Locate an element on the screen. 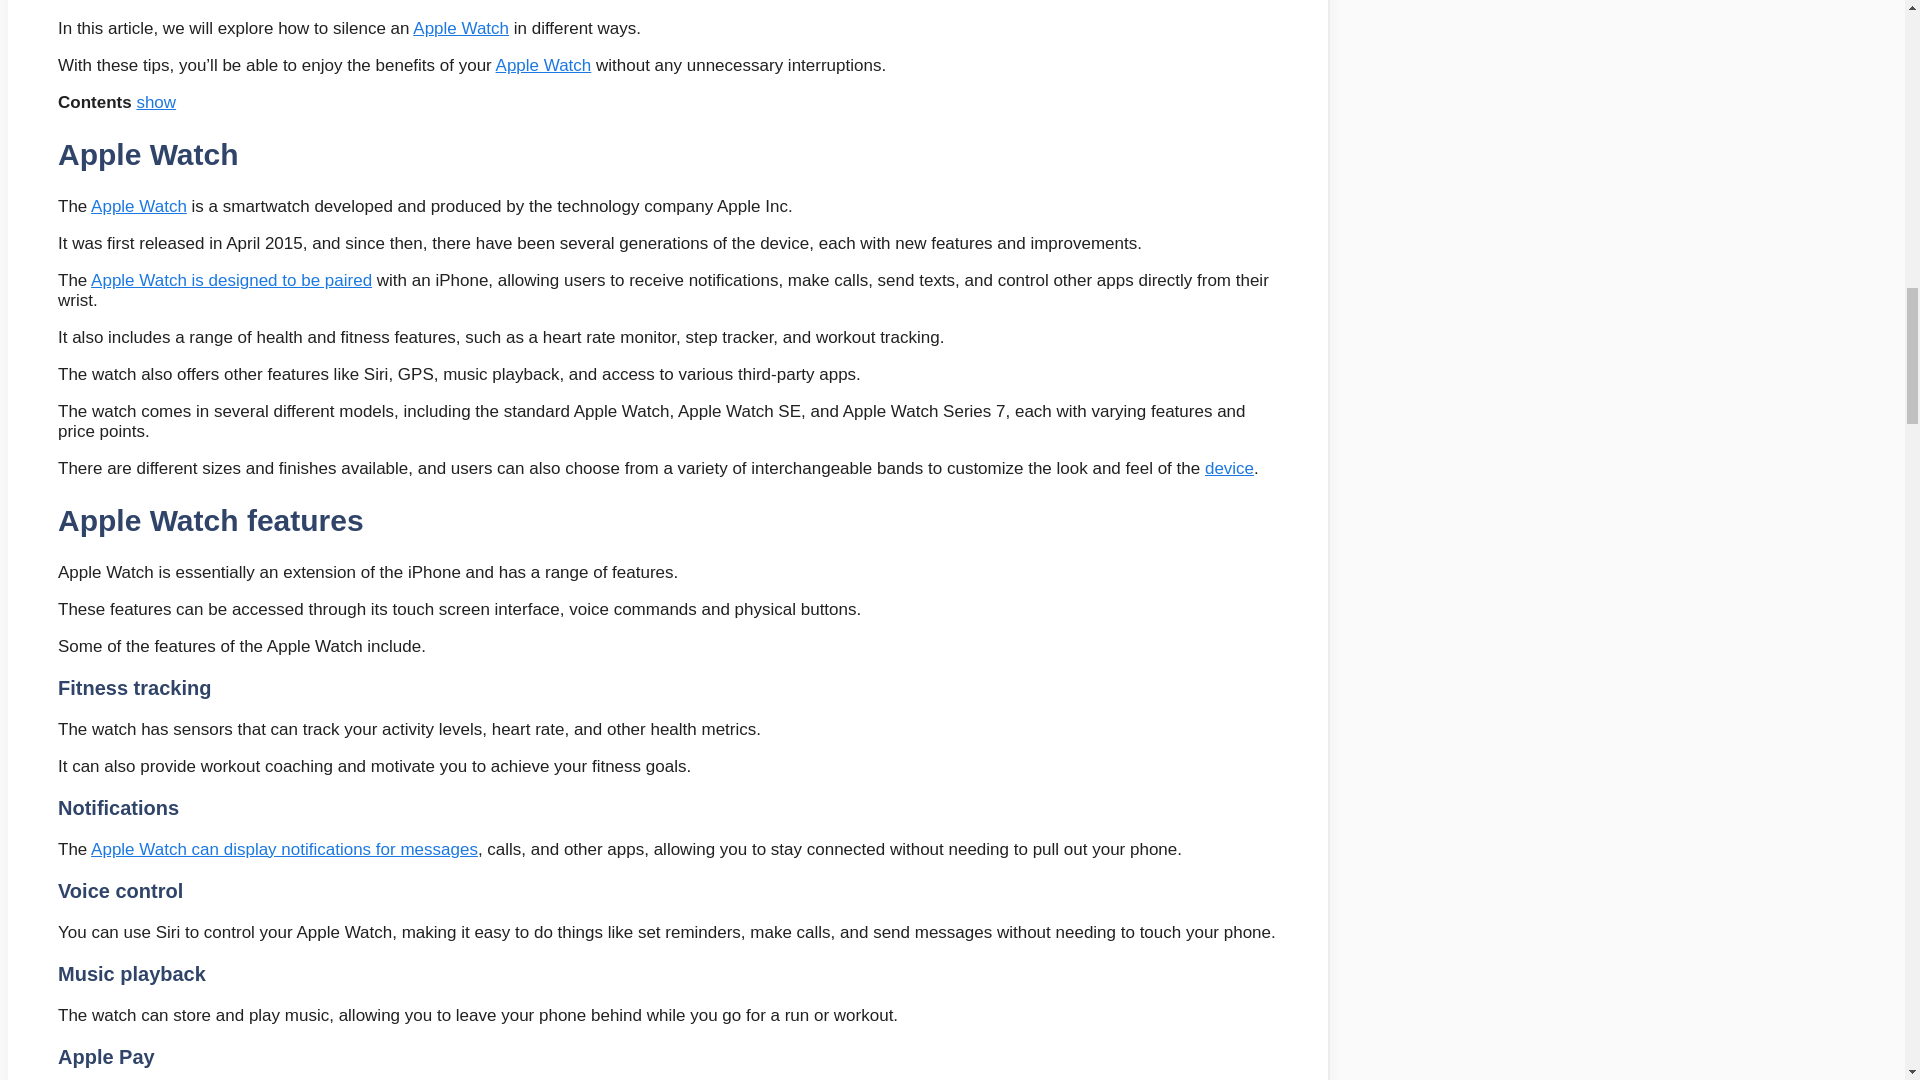 This screenshot has height=1080, width=1920. Apple Watch can display notifications for messages is located at coordinates (284, 849).